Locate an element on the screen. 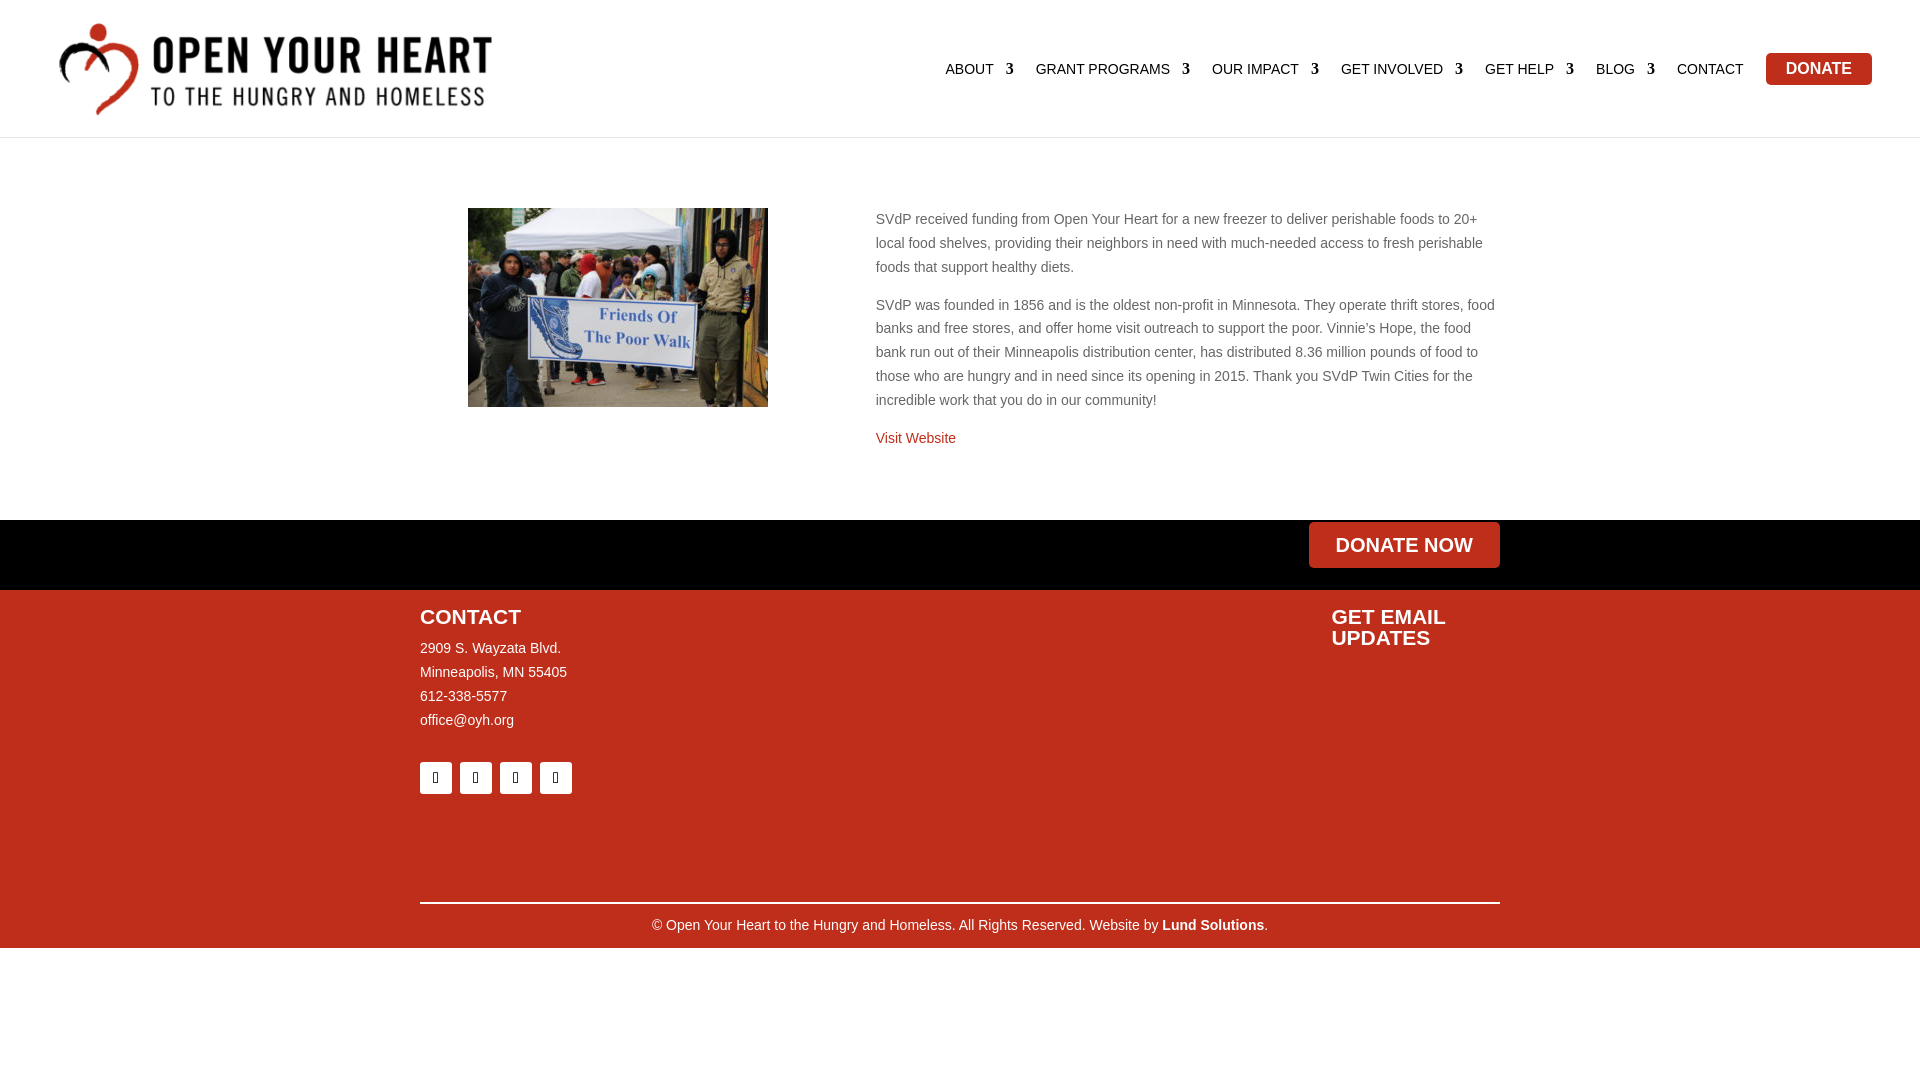 This screenshot has width=1920, height=1080. Visit Website is located at coordinates (916, 438).